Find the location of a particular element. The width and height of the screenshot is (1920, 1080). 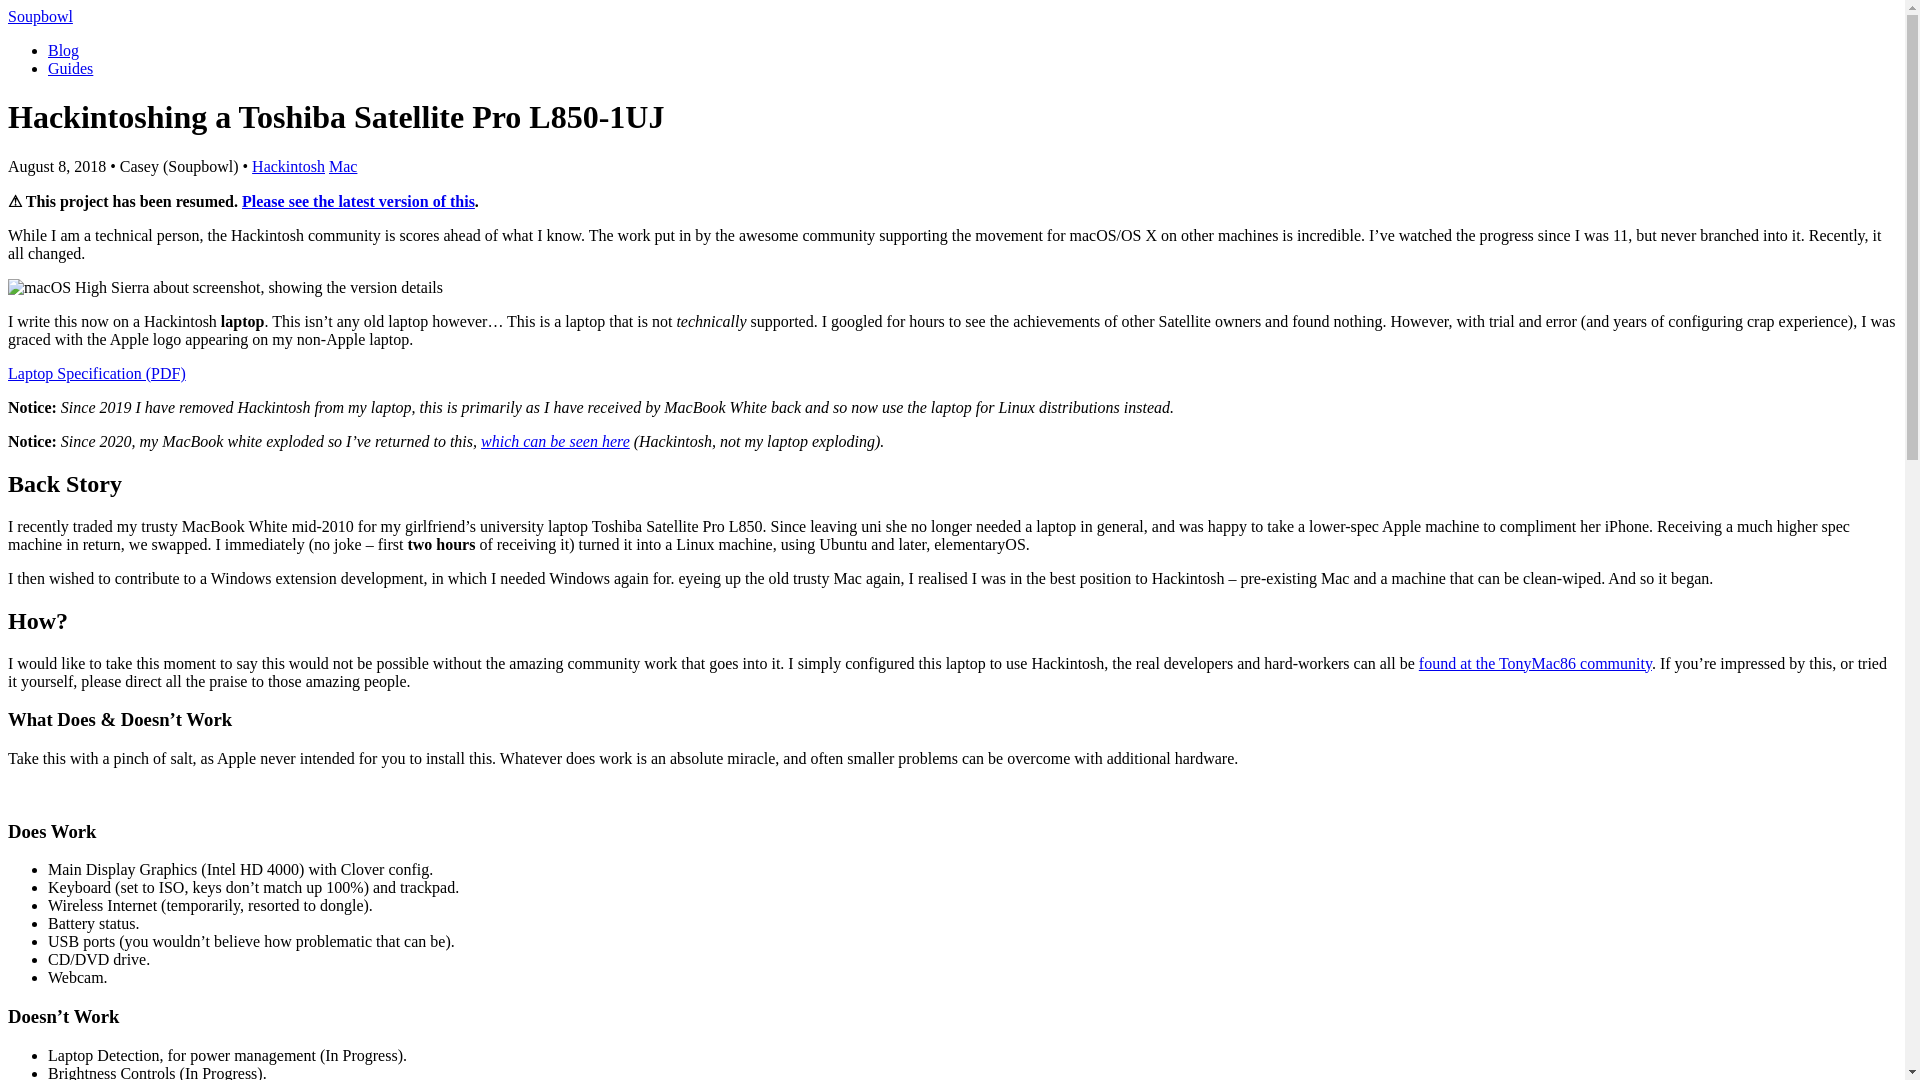

Guides is located at coordinates (70, 68).